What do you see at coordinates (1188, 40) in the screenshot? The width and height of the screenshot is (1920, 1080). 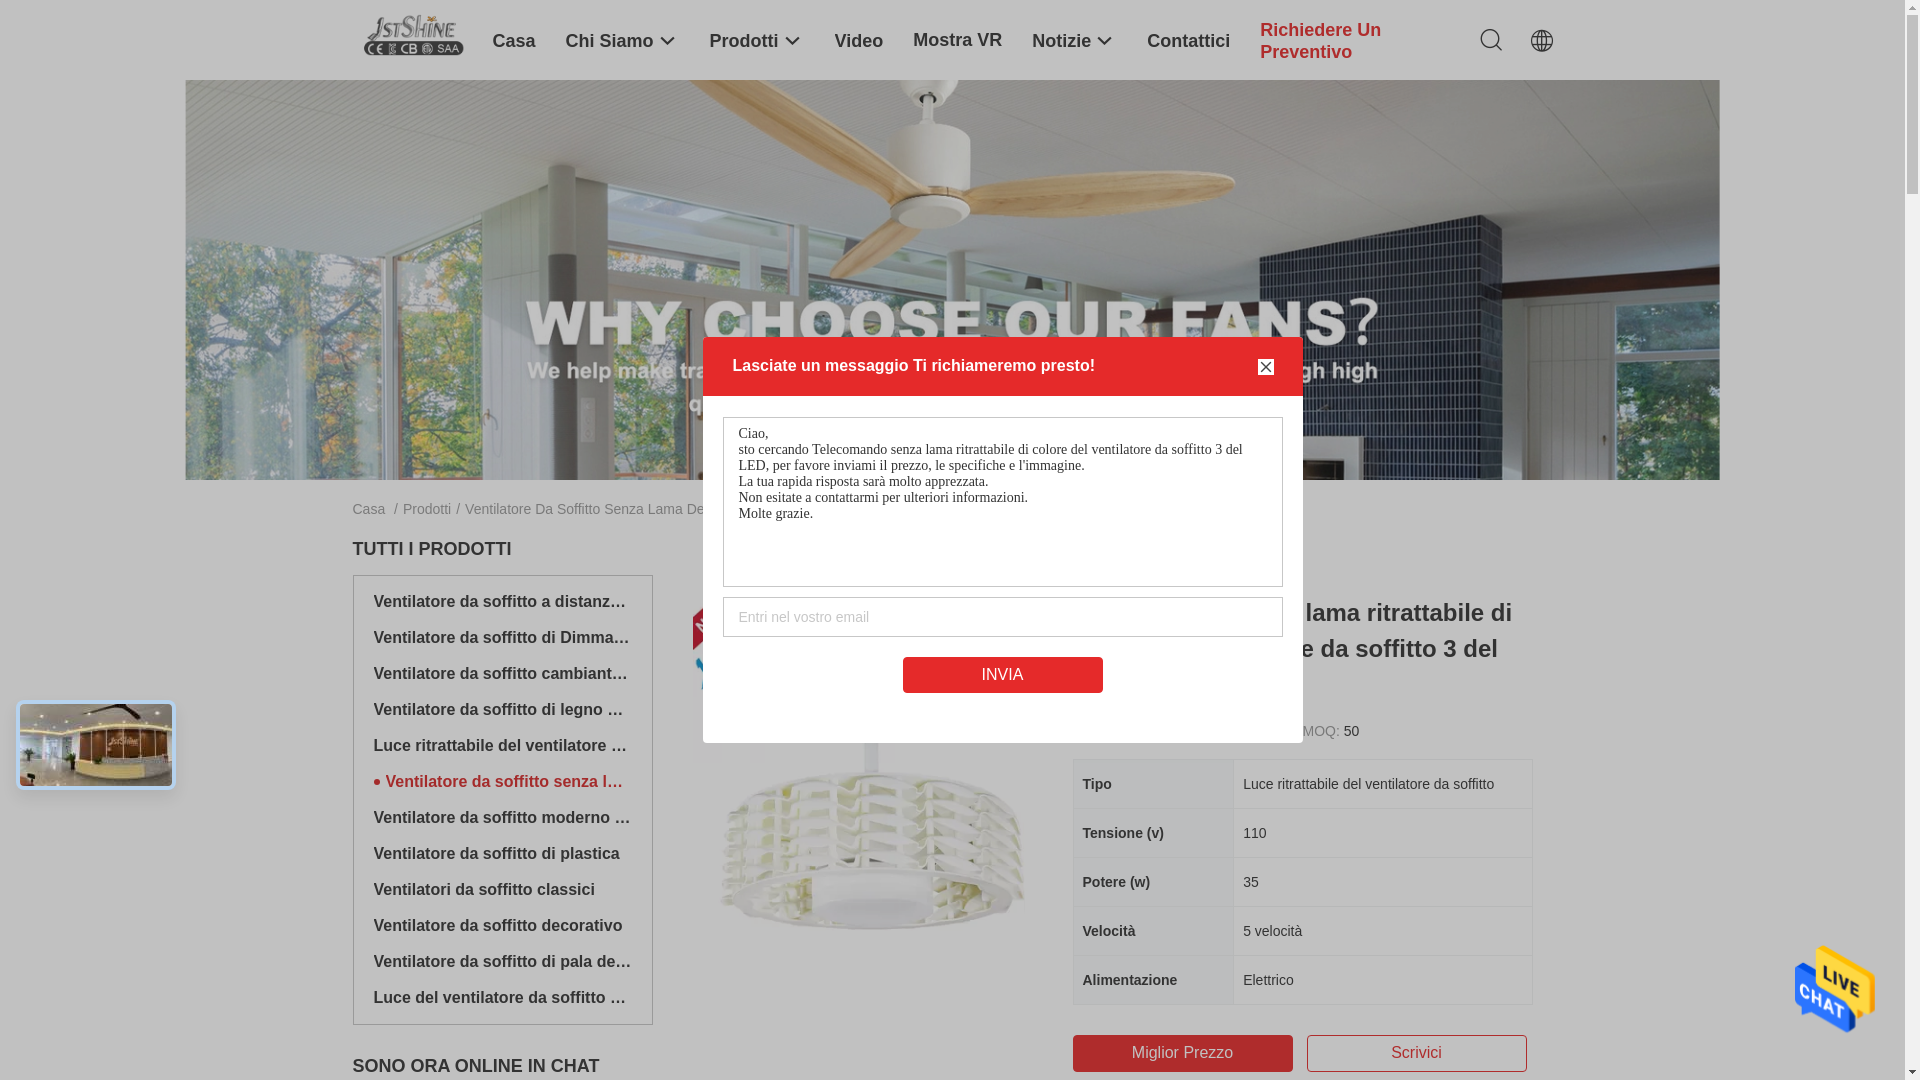 I see `Contattici` at bounding box center [1188, 40].